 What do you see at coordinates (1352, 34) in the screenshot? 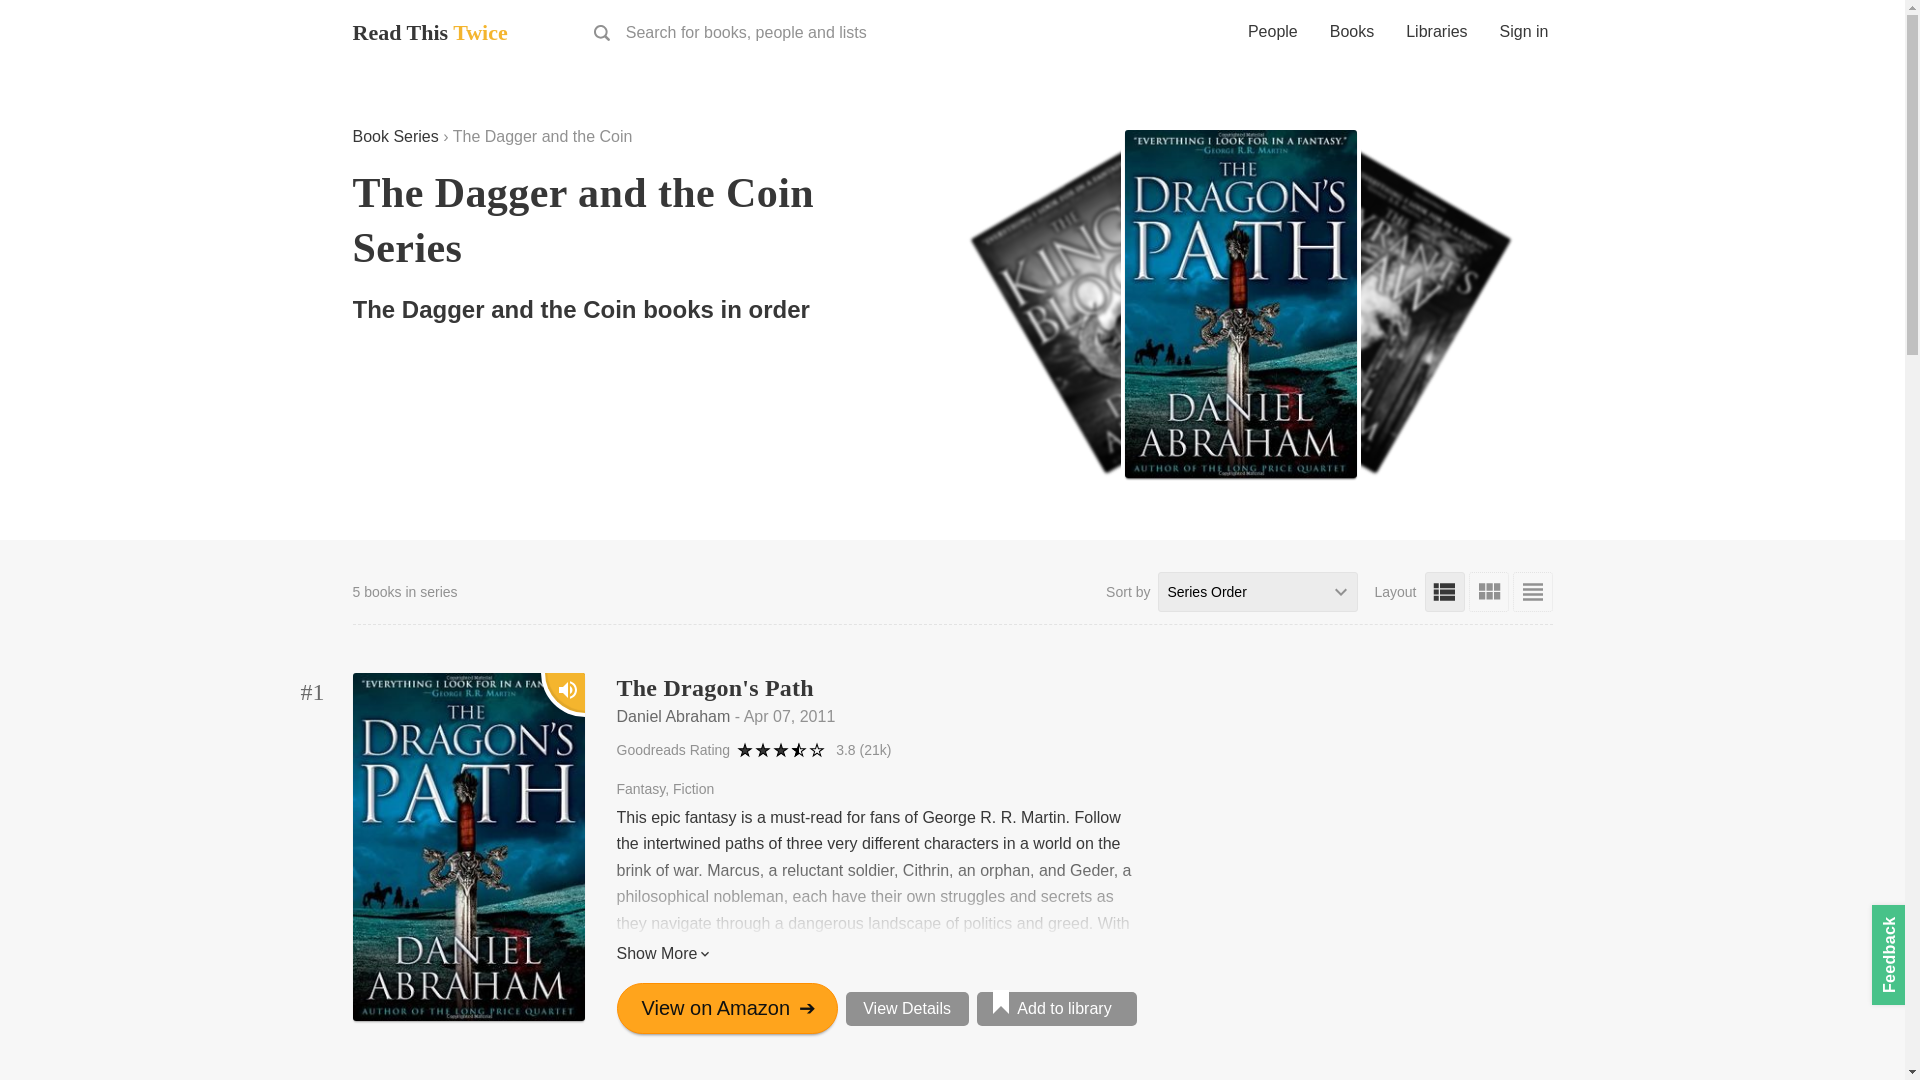
I see `Books` at bounding box center [1352, 34].